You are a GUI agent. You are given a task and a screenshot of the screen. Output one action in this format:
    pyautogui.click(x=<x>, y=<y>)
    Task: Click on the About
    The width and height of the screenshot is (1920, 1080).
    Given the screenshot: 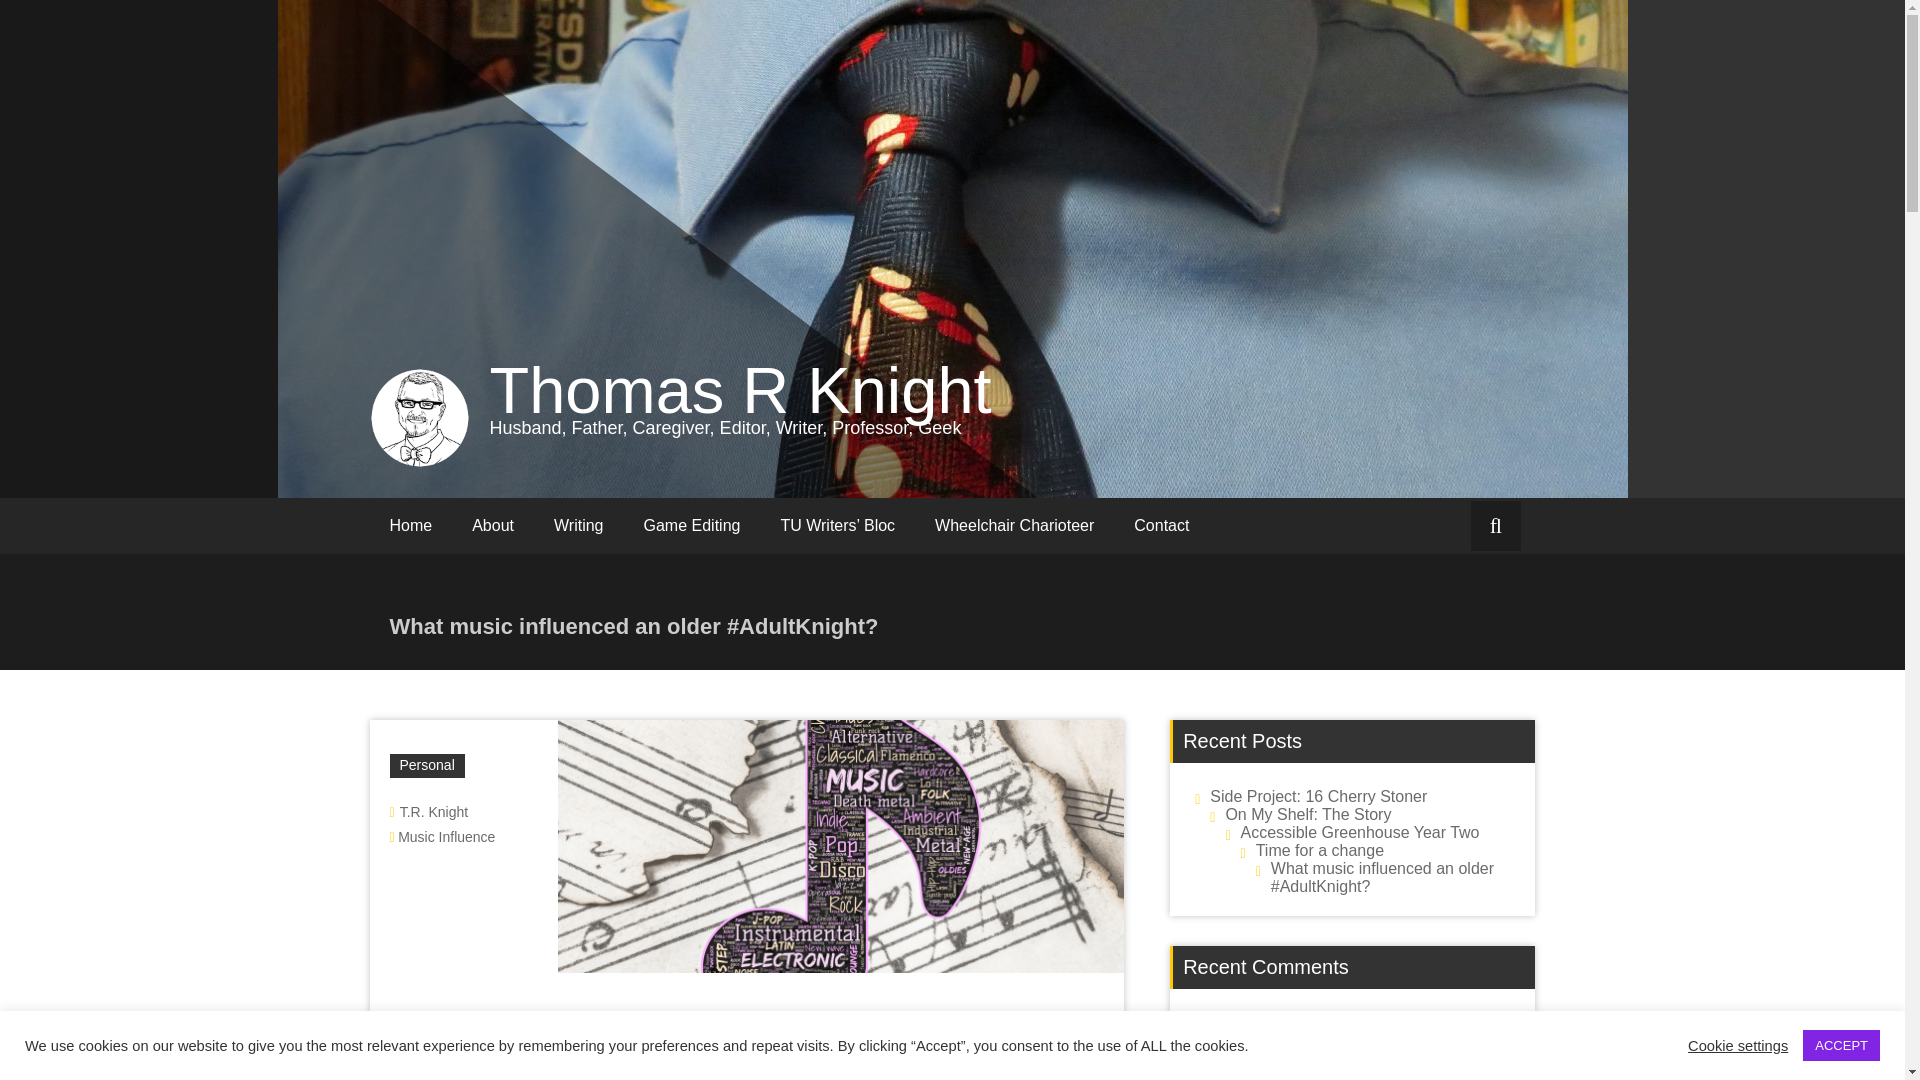 What is the action you would take?
    pyautogui.click(x=492, y=526)
    